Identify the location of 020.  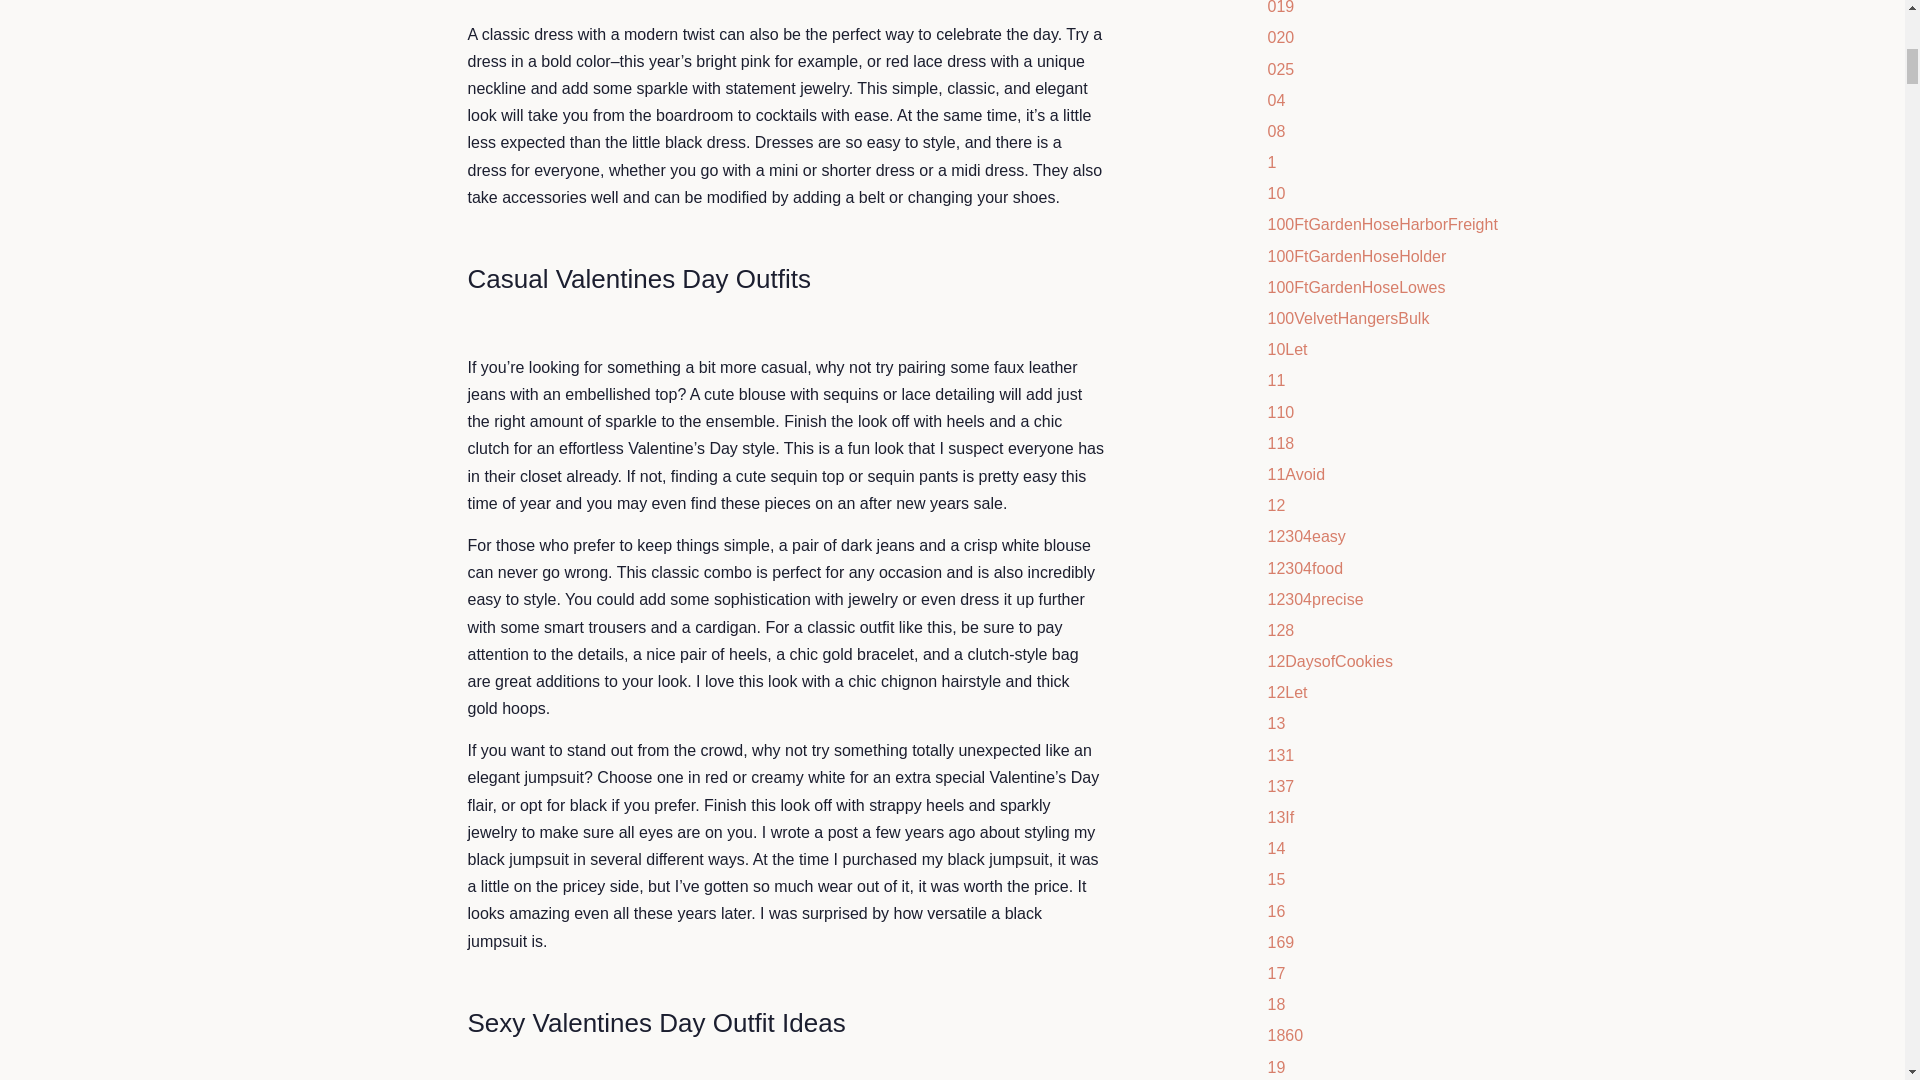
(1280, 38).